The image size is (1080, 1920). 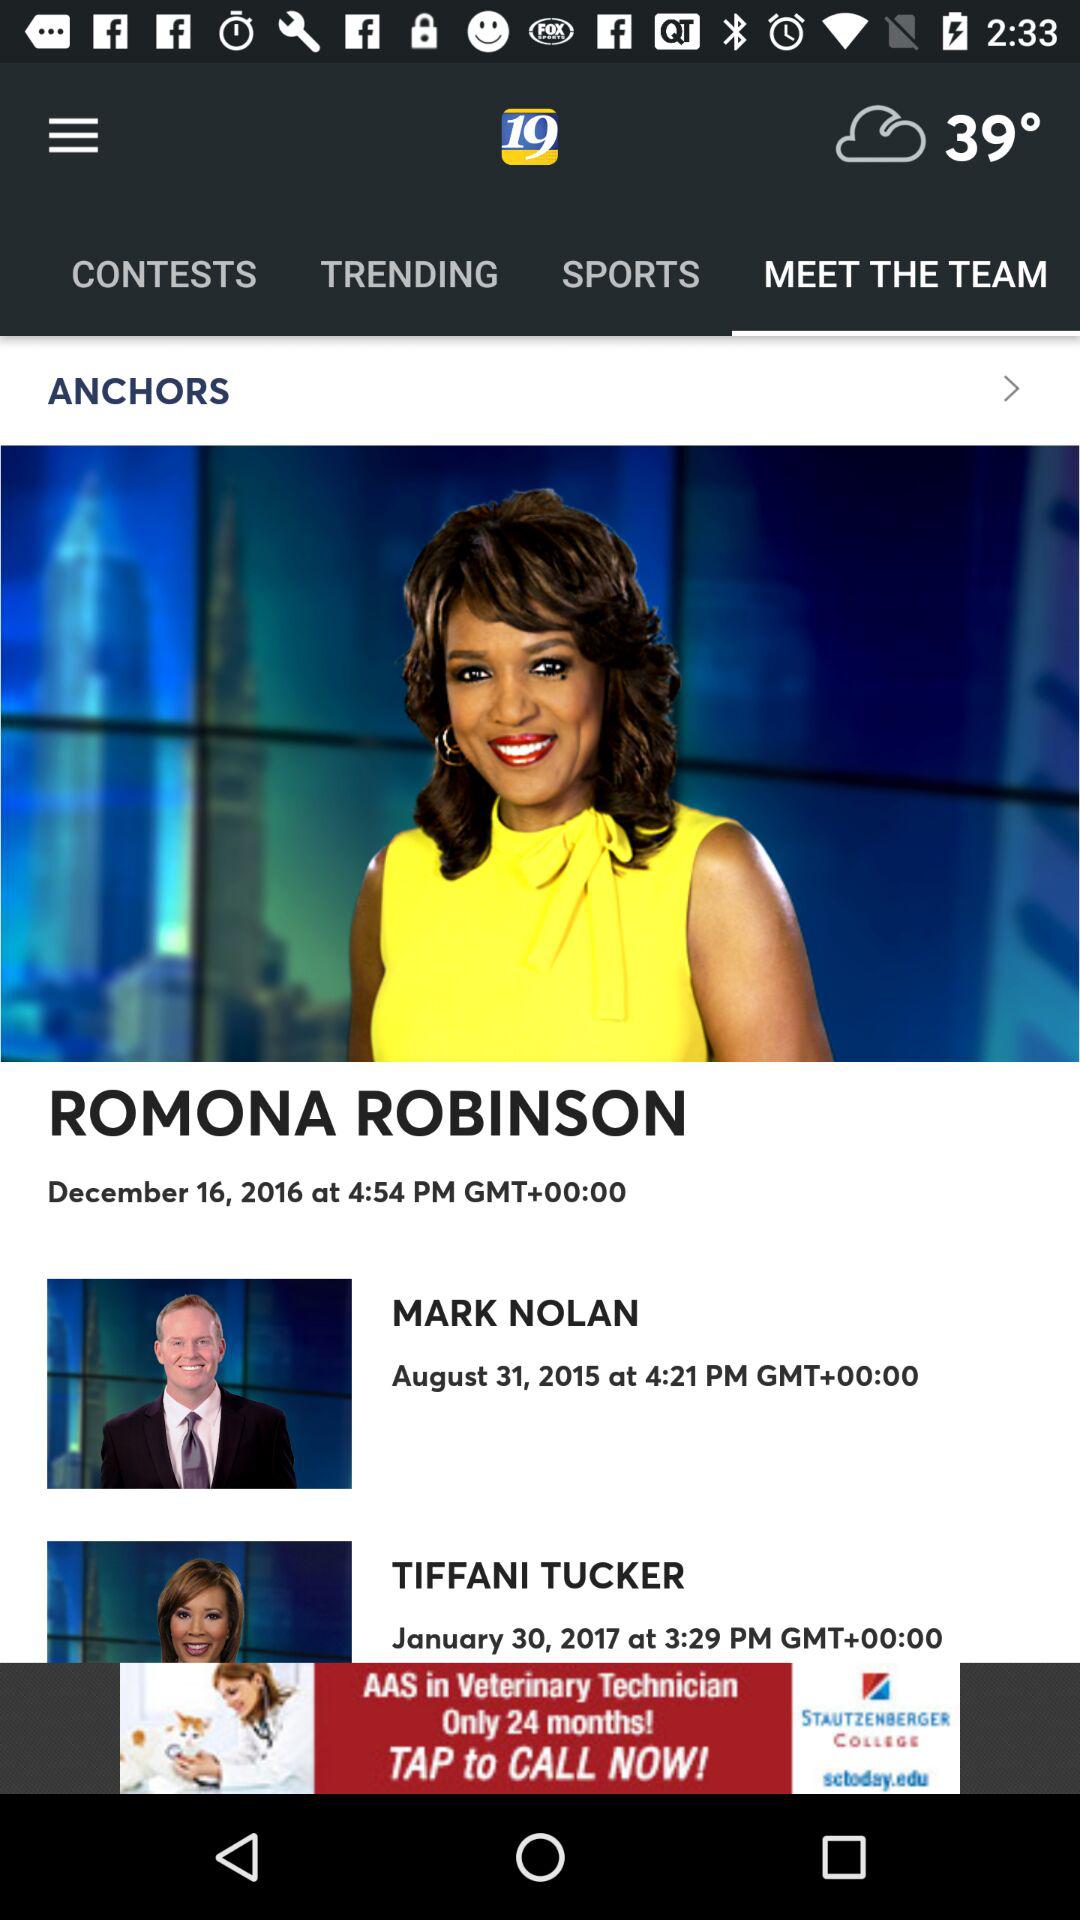 What do you see at coordinates (881, 136) in the screenshot?
I see `temperature` at bounding box center [881, 136].